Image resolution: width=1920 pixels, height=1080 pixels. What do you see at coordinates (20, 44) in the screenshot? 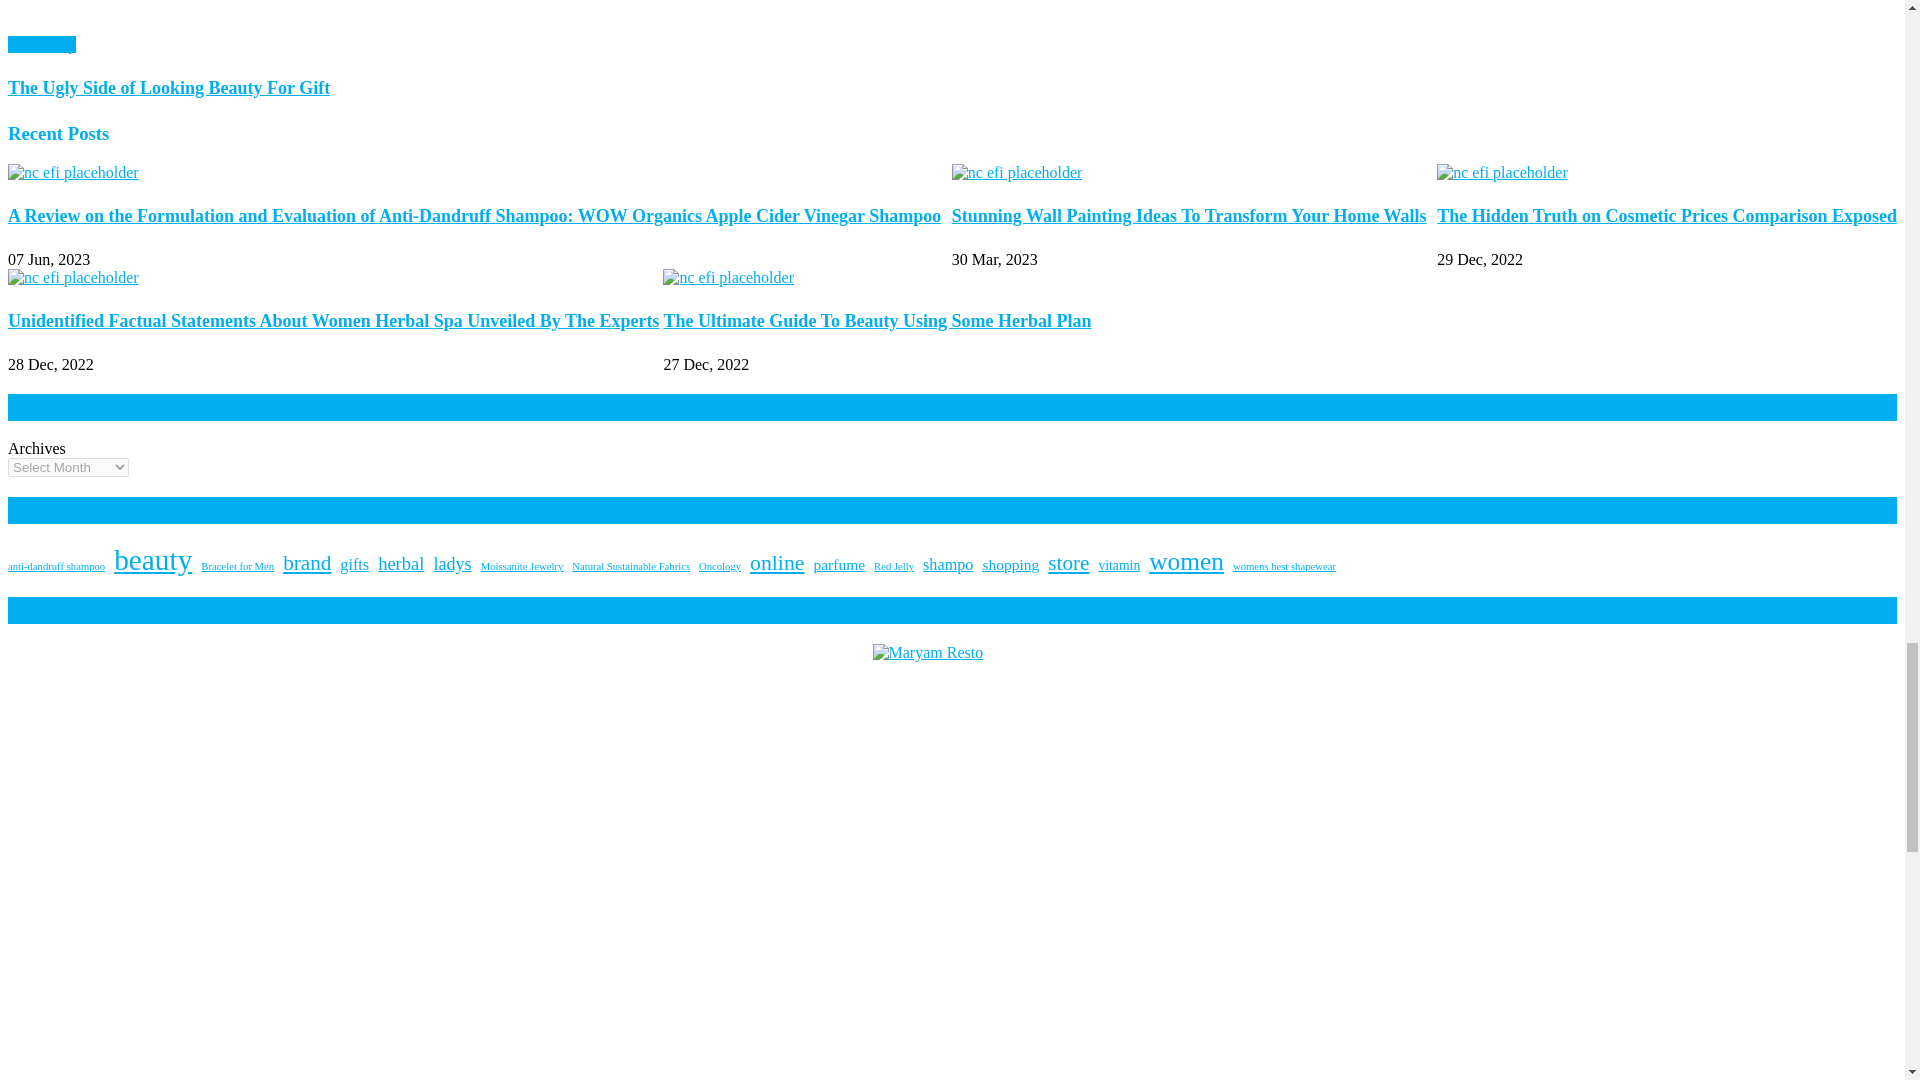
I see `Gift` at bounding box center [20, 44].